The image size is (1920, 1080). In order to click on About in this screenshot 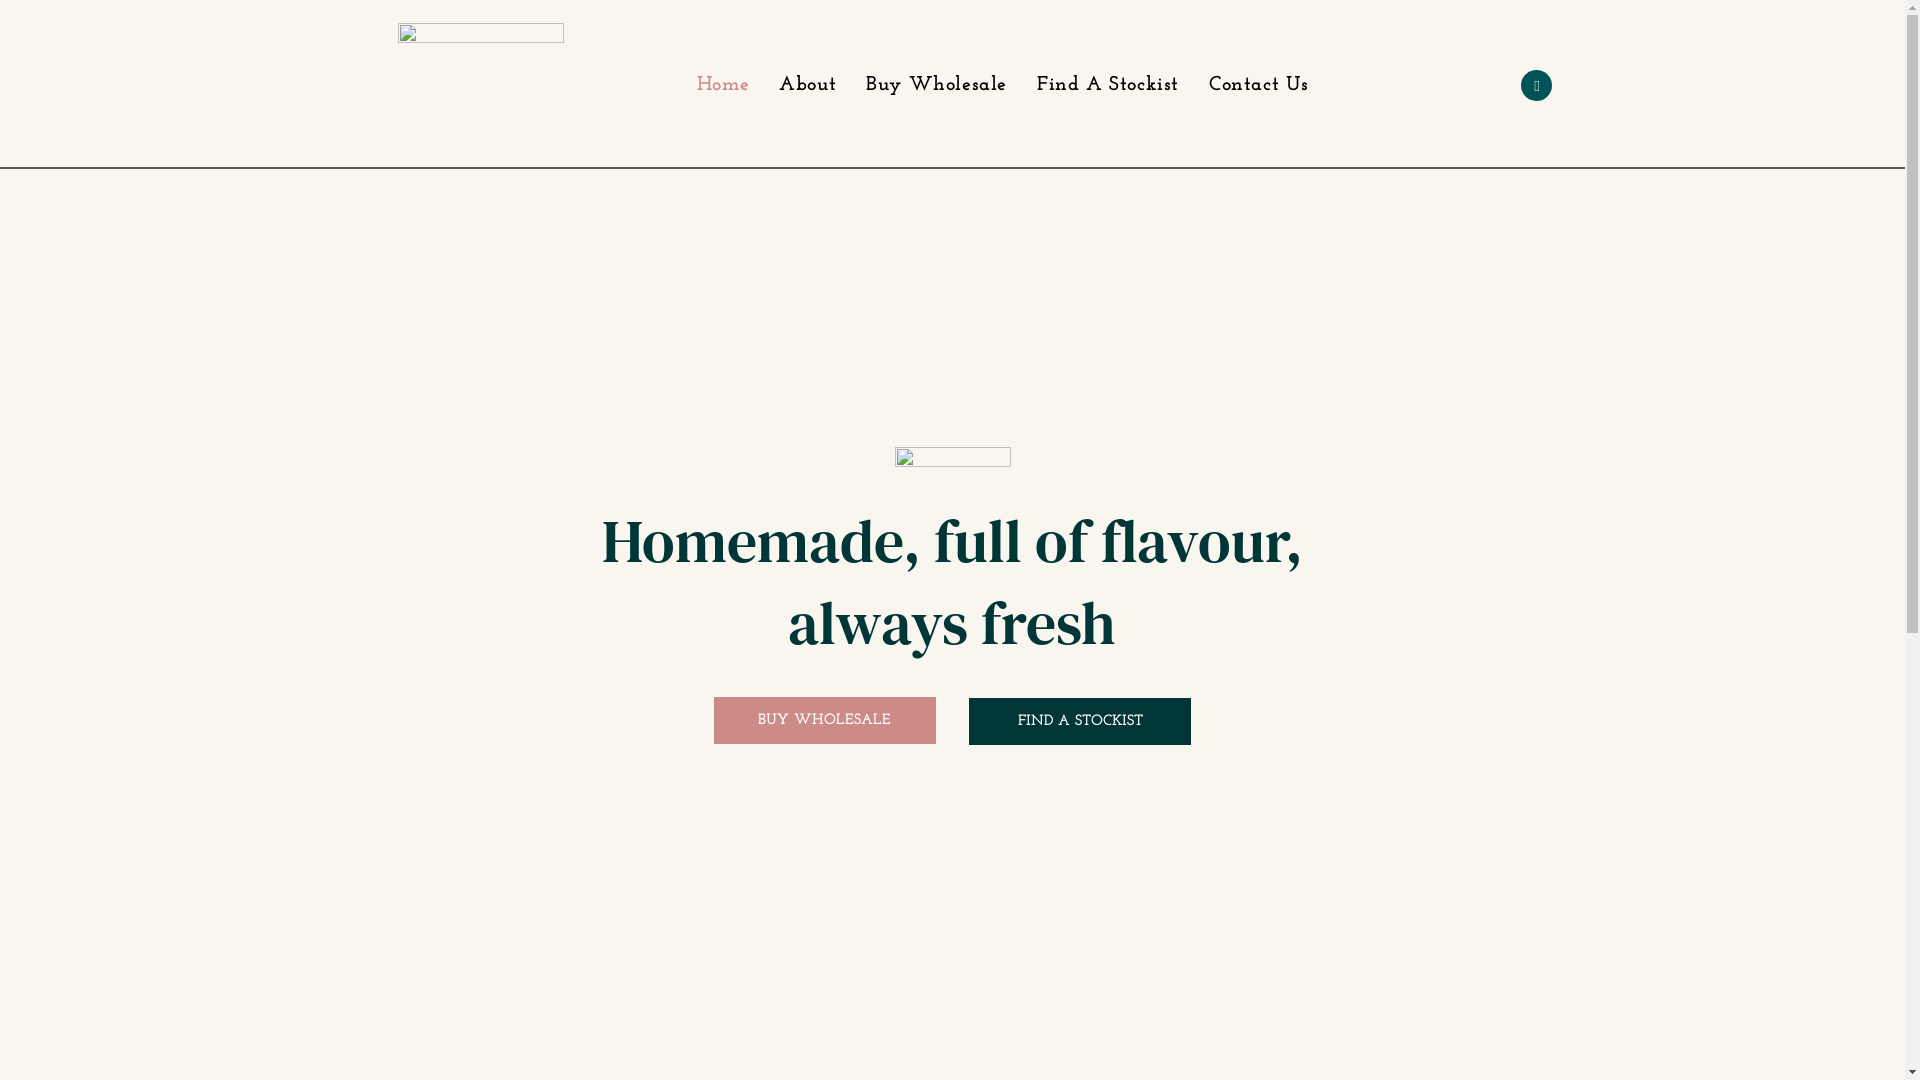, I will do `click(808, 85)`.